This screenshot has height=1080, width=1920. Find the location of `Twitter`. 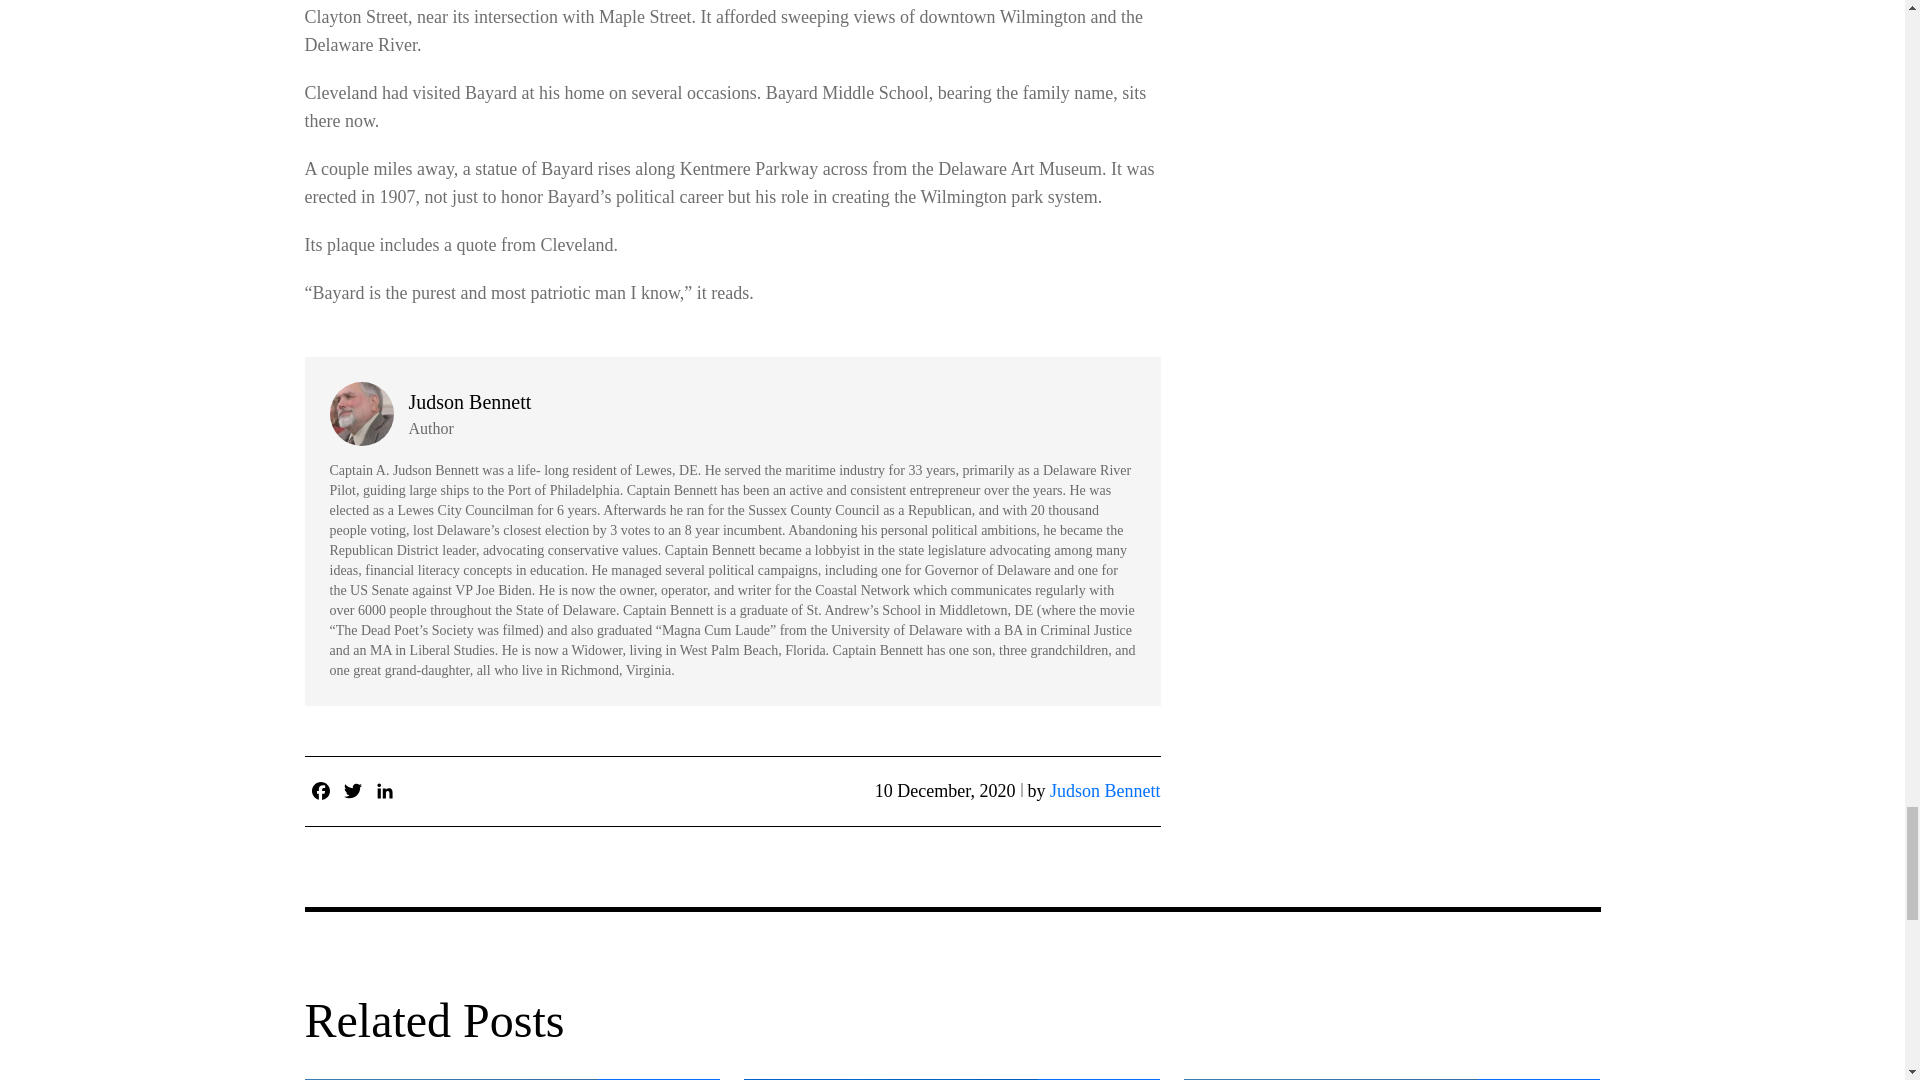

Twitter is located at coordinates (352, 790).